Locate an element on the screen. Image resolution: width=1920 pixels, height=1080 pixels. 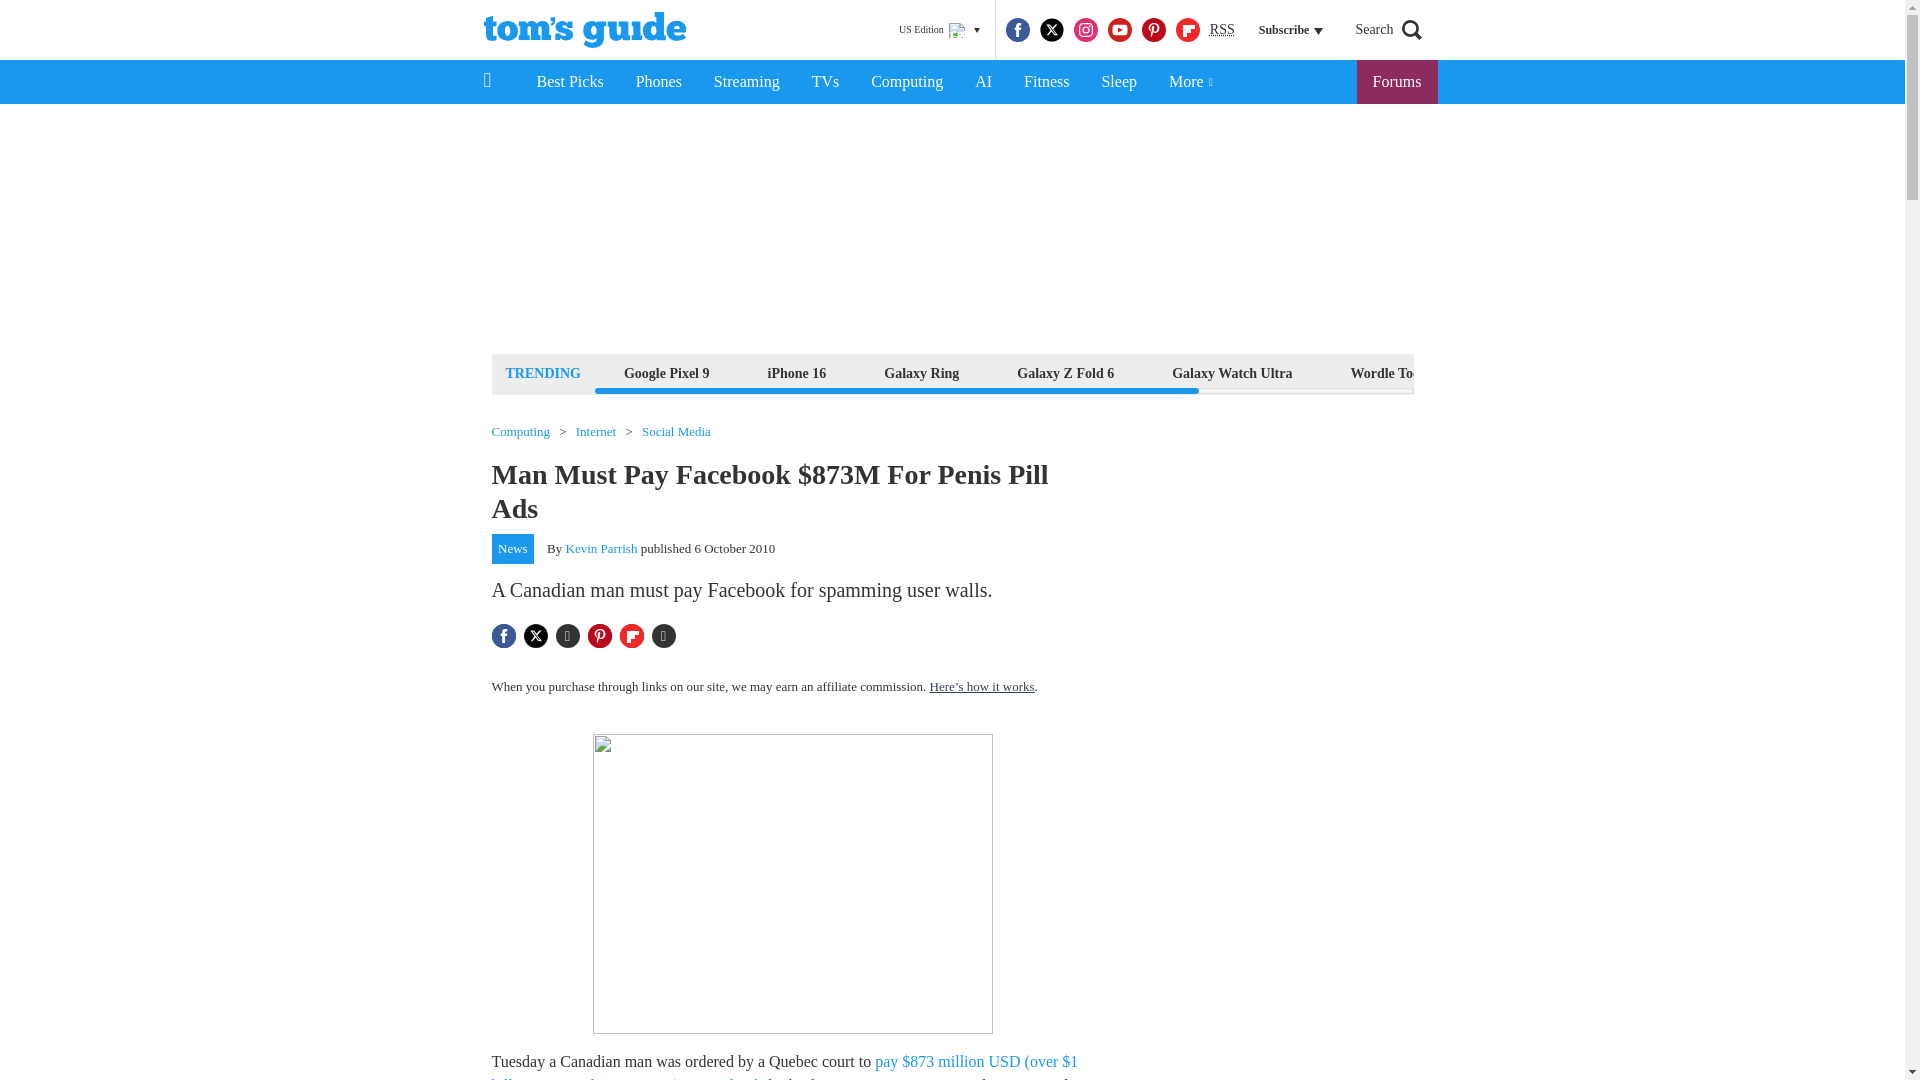
Sleep is located at coordinates (1118, 82).